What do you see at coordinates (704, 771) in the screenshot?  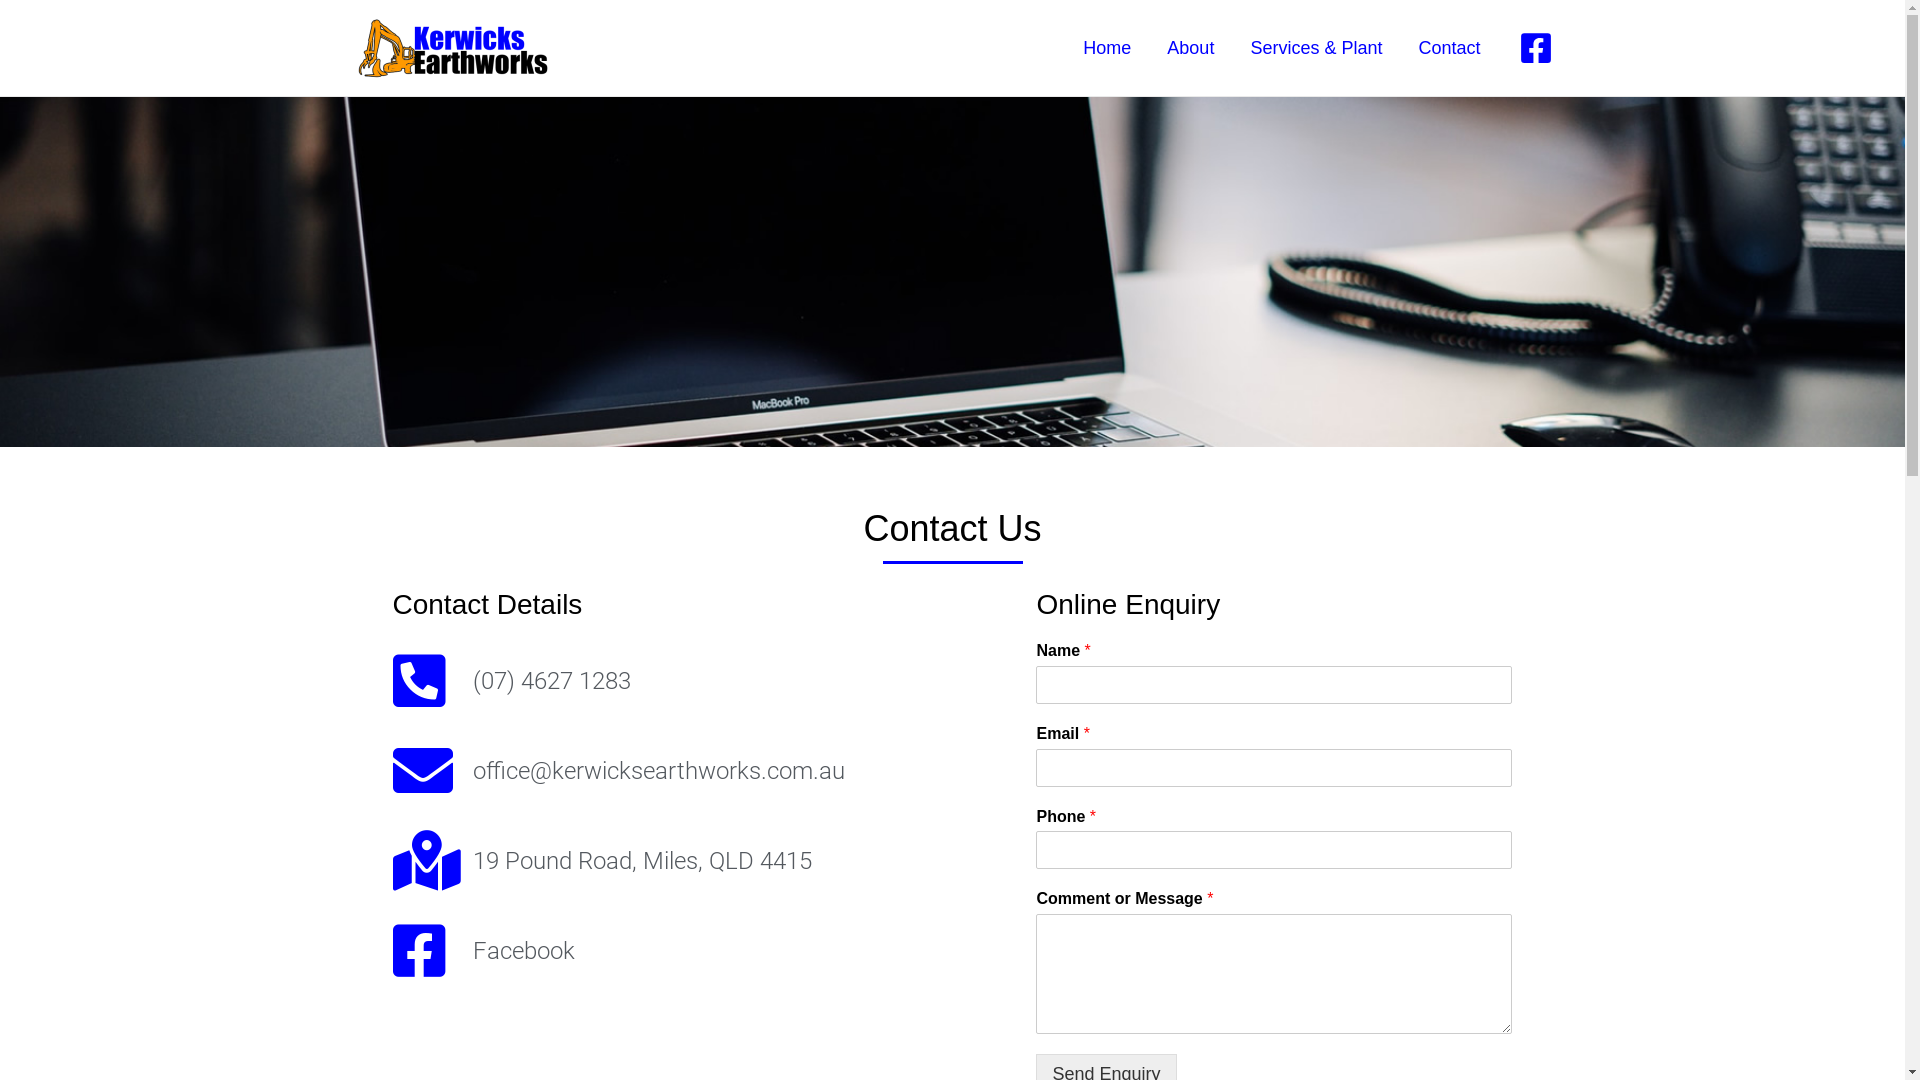 I see `office@kerwicksearthworks.com.au` at bounding box center [704, 771].